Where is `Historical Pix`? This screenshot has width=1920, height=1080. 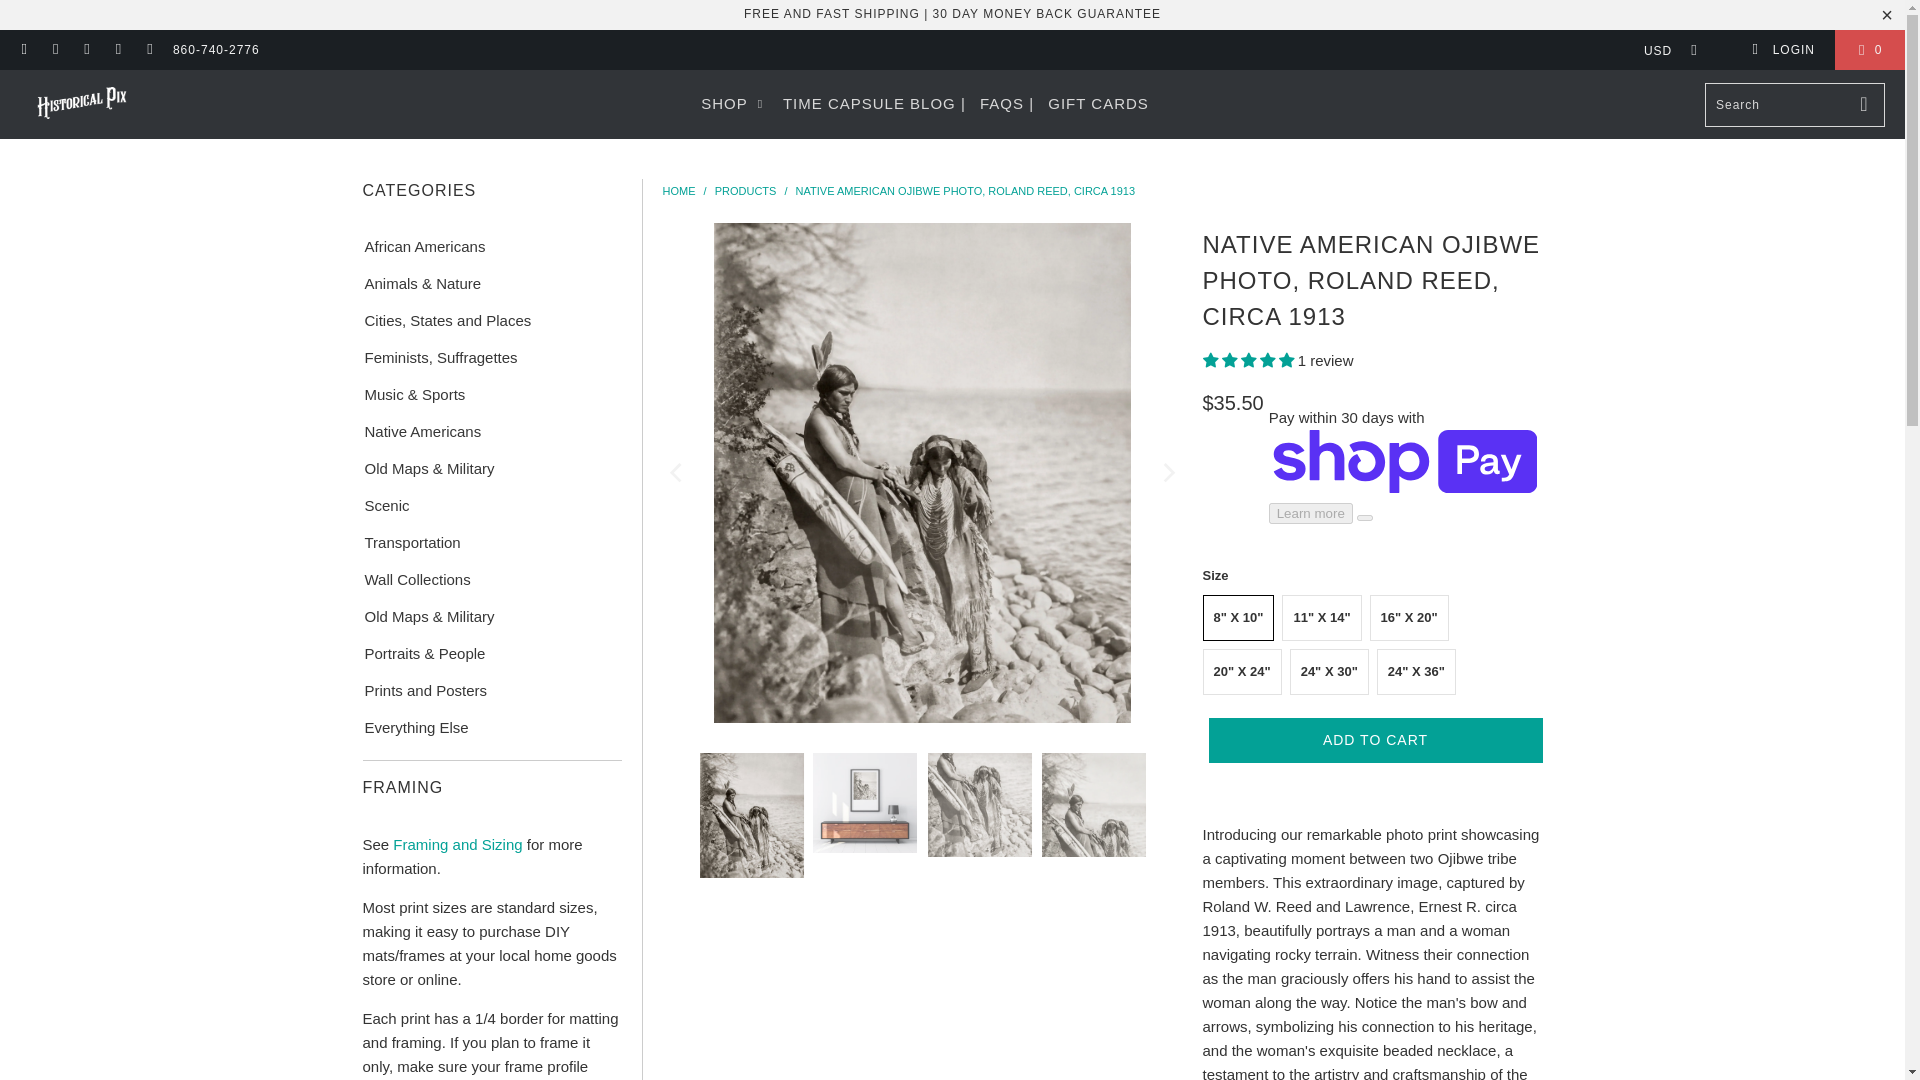
Historical Pix is located at coordinates (82, 104).